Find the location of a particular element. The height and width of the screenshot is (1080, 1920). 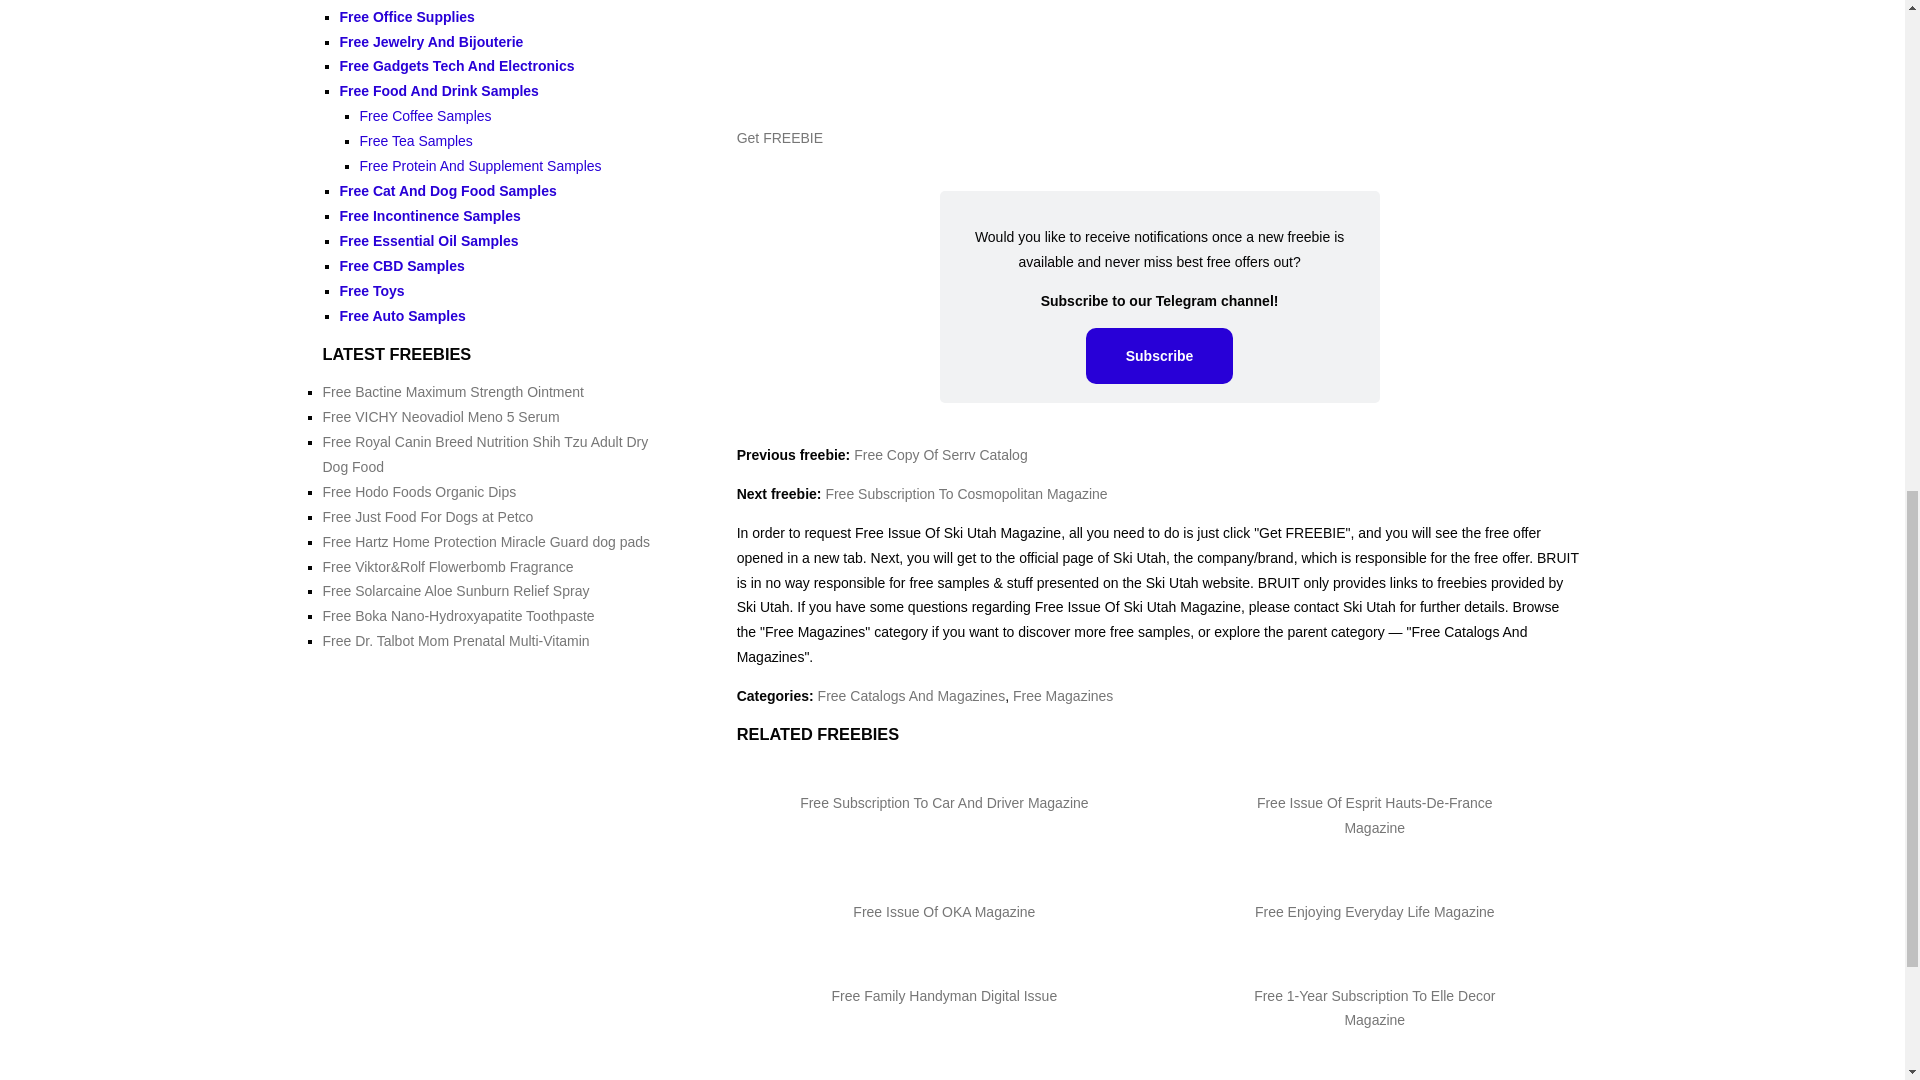

Free Subscription To Cosmopolitan Magazine is located at coordinates (966, 494).